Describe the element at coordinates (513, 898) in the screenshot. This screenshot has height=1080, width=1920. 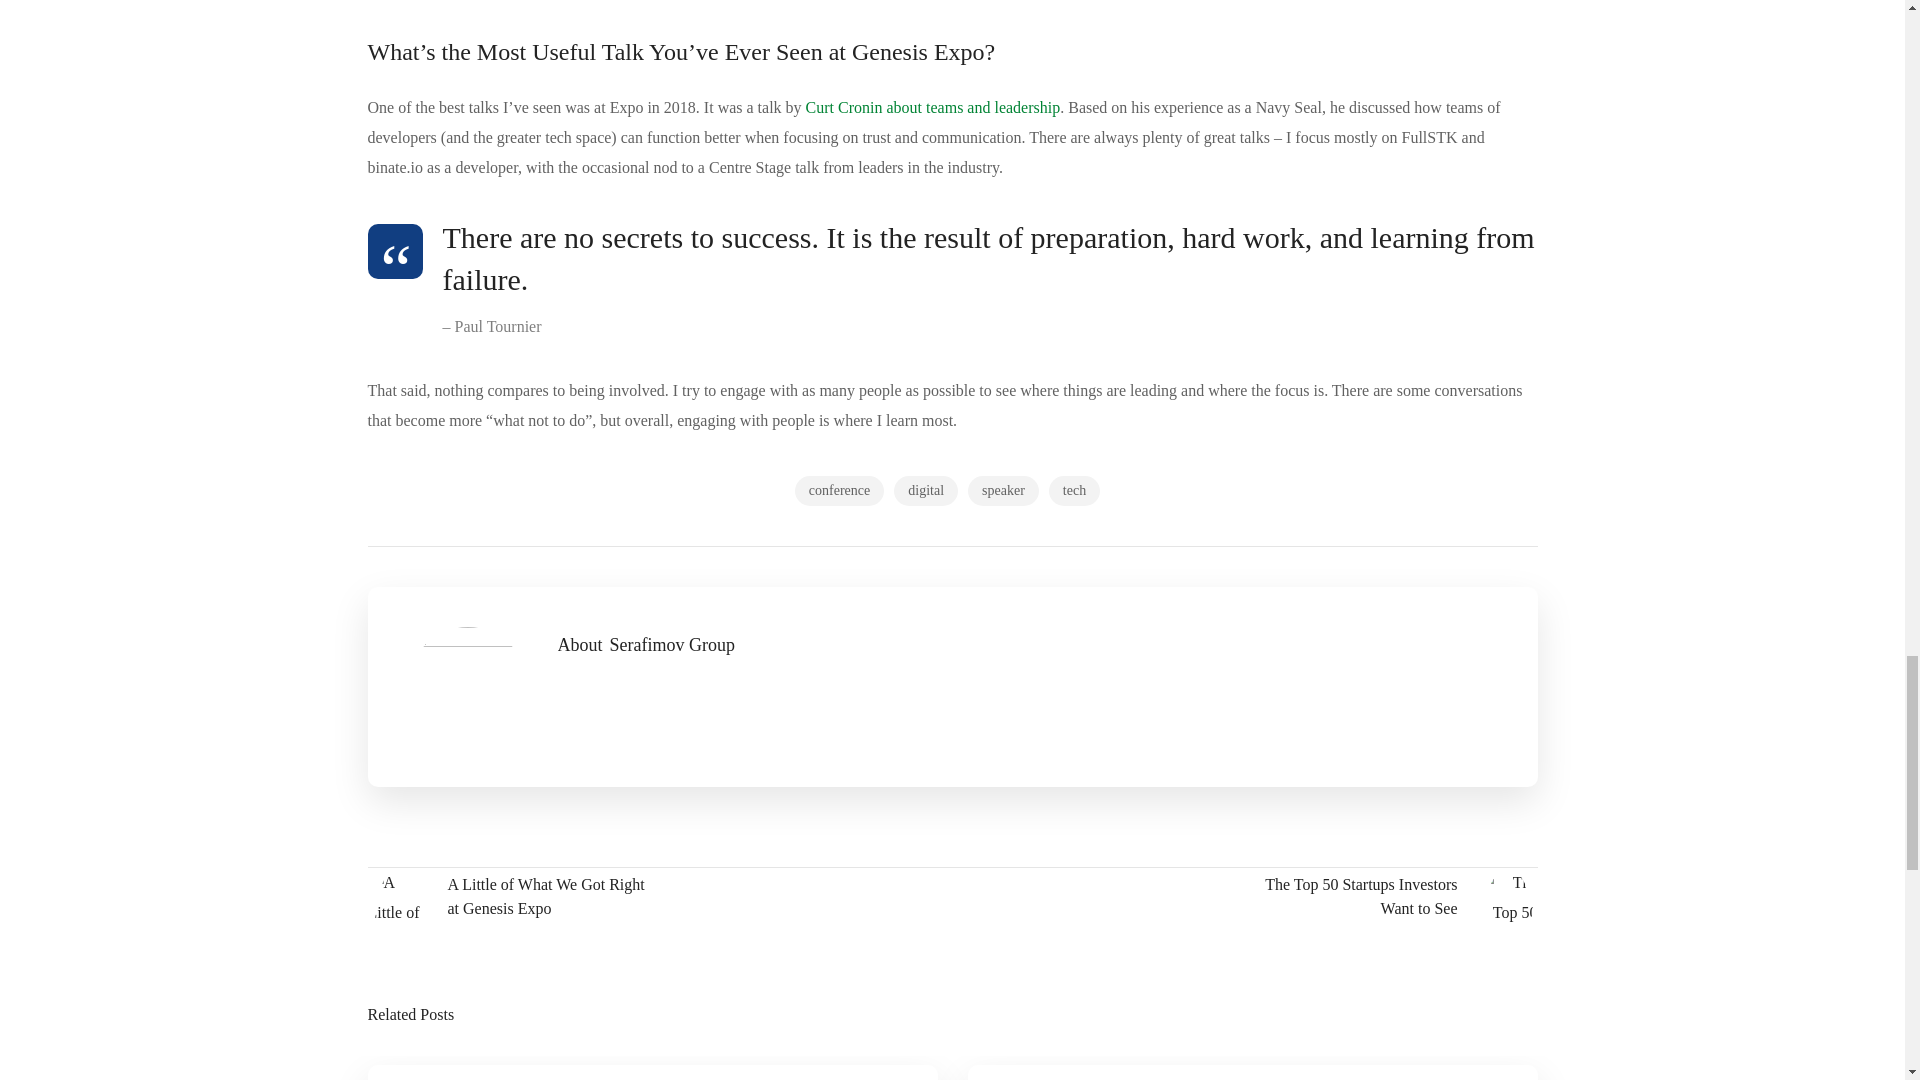
I see `A Little of What We Got  Right at Genesis Expo` at that location.